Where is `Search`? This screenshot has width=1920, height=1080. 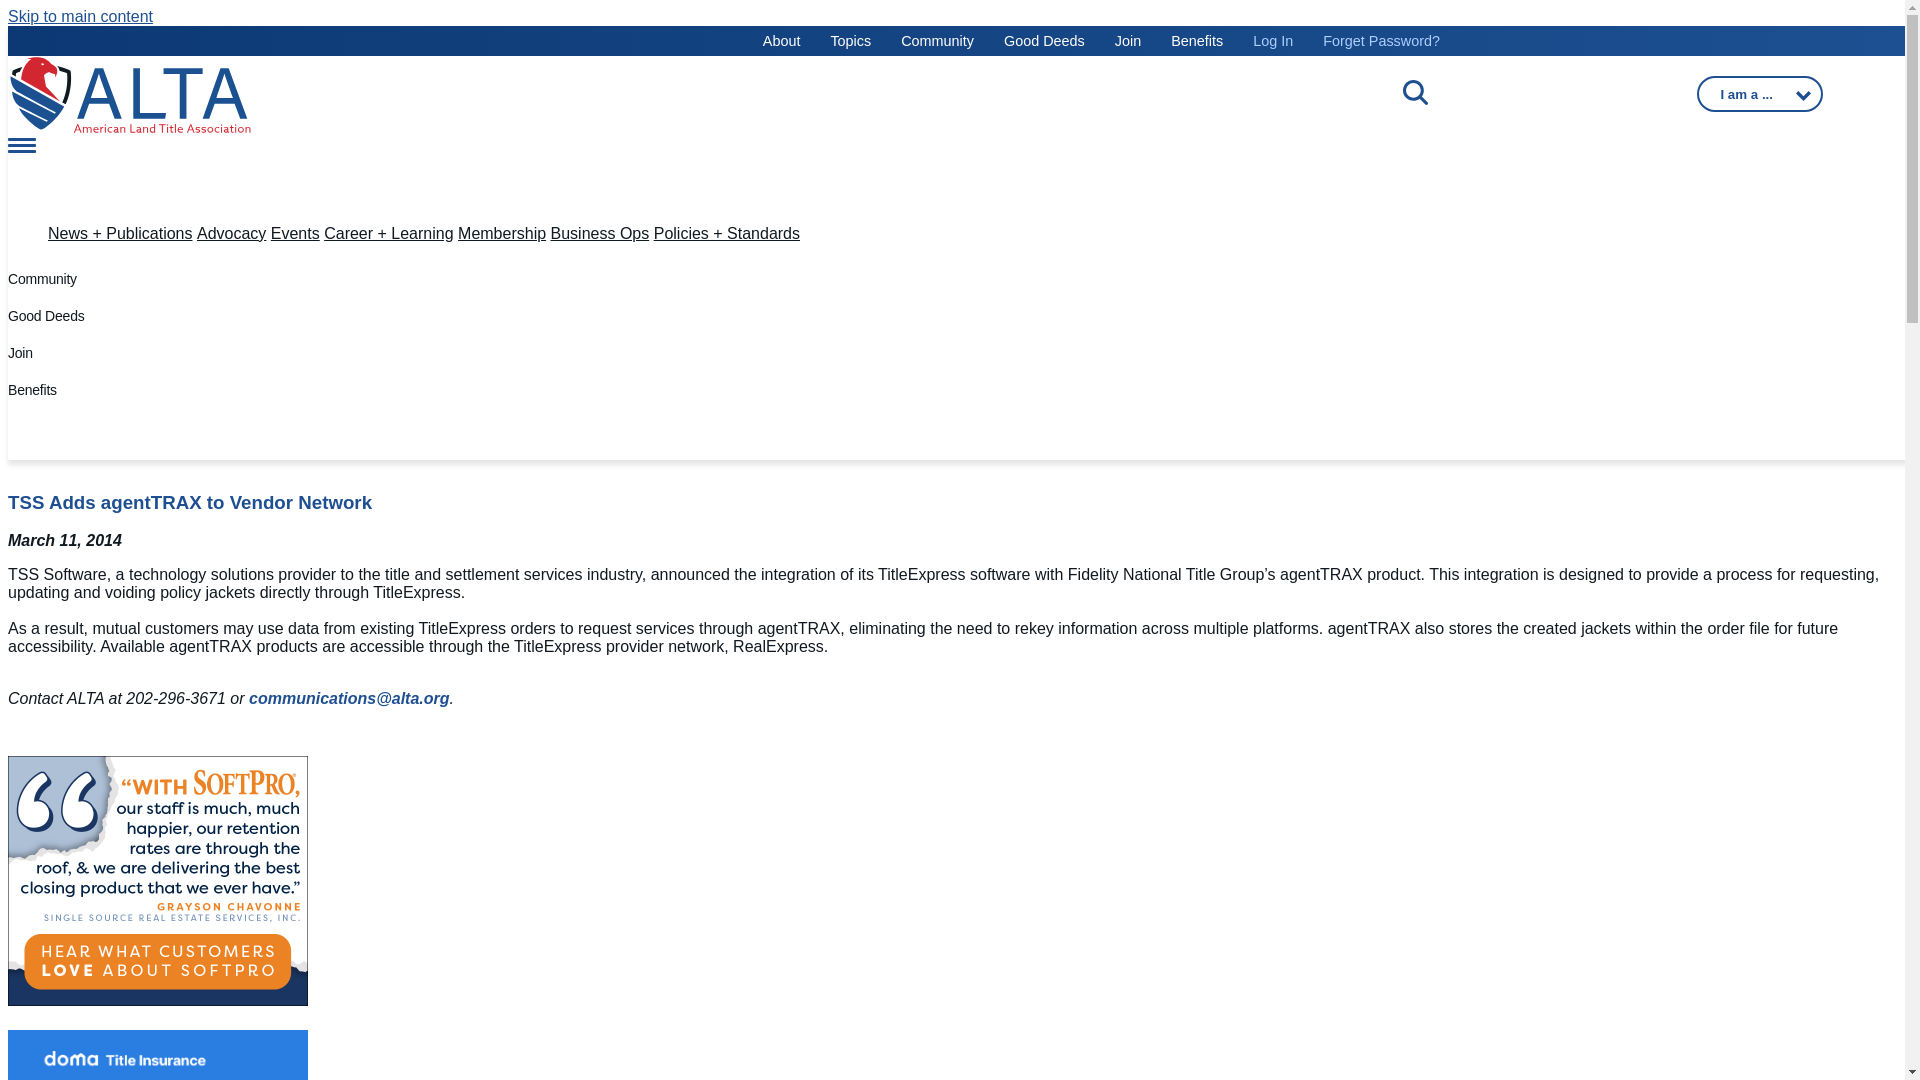 Search is located at coordinates (324, 83).